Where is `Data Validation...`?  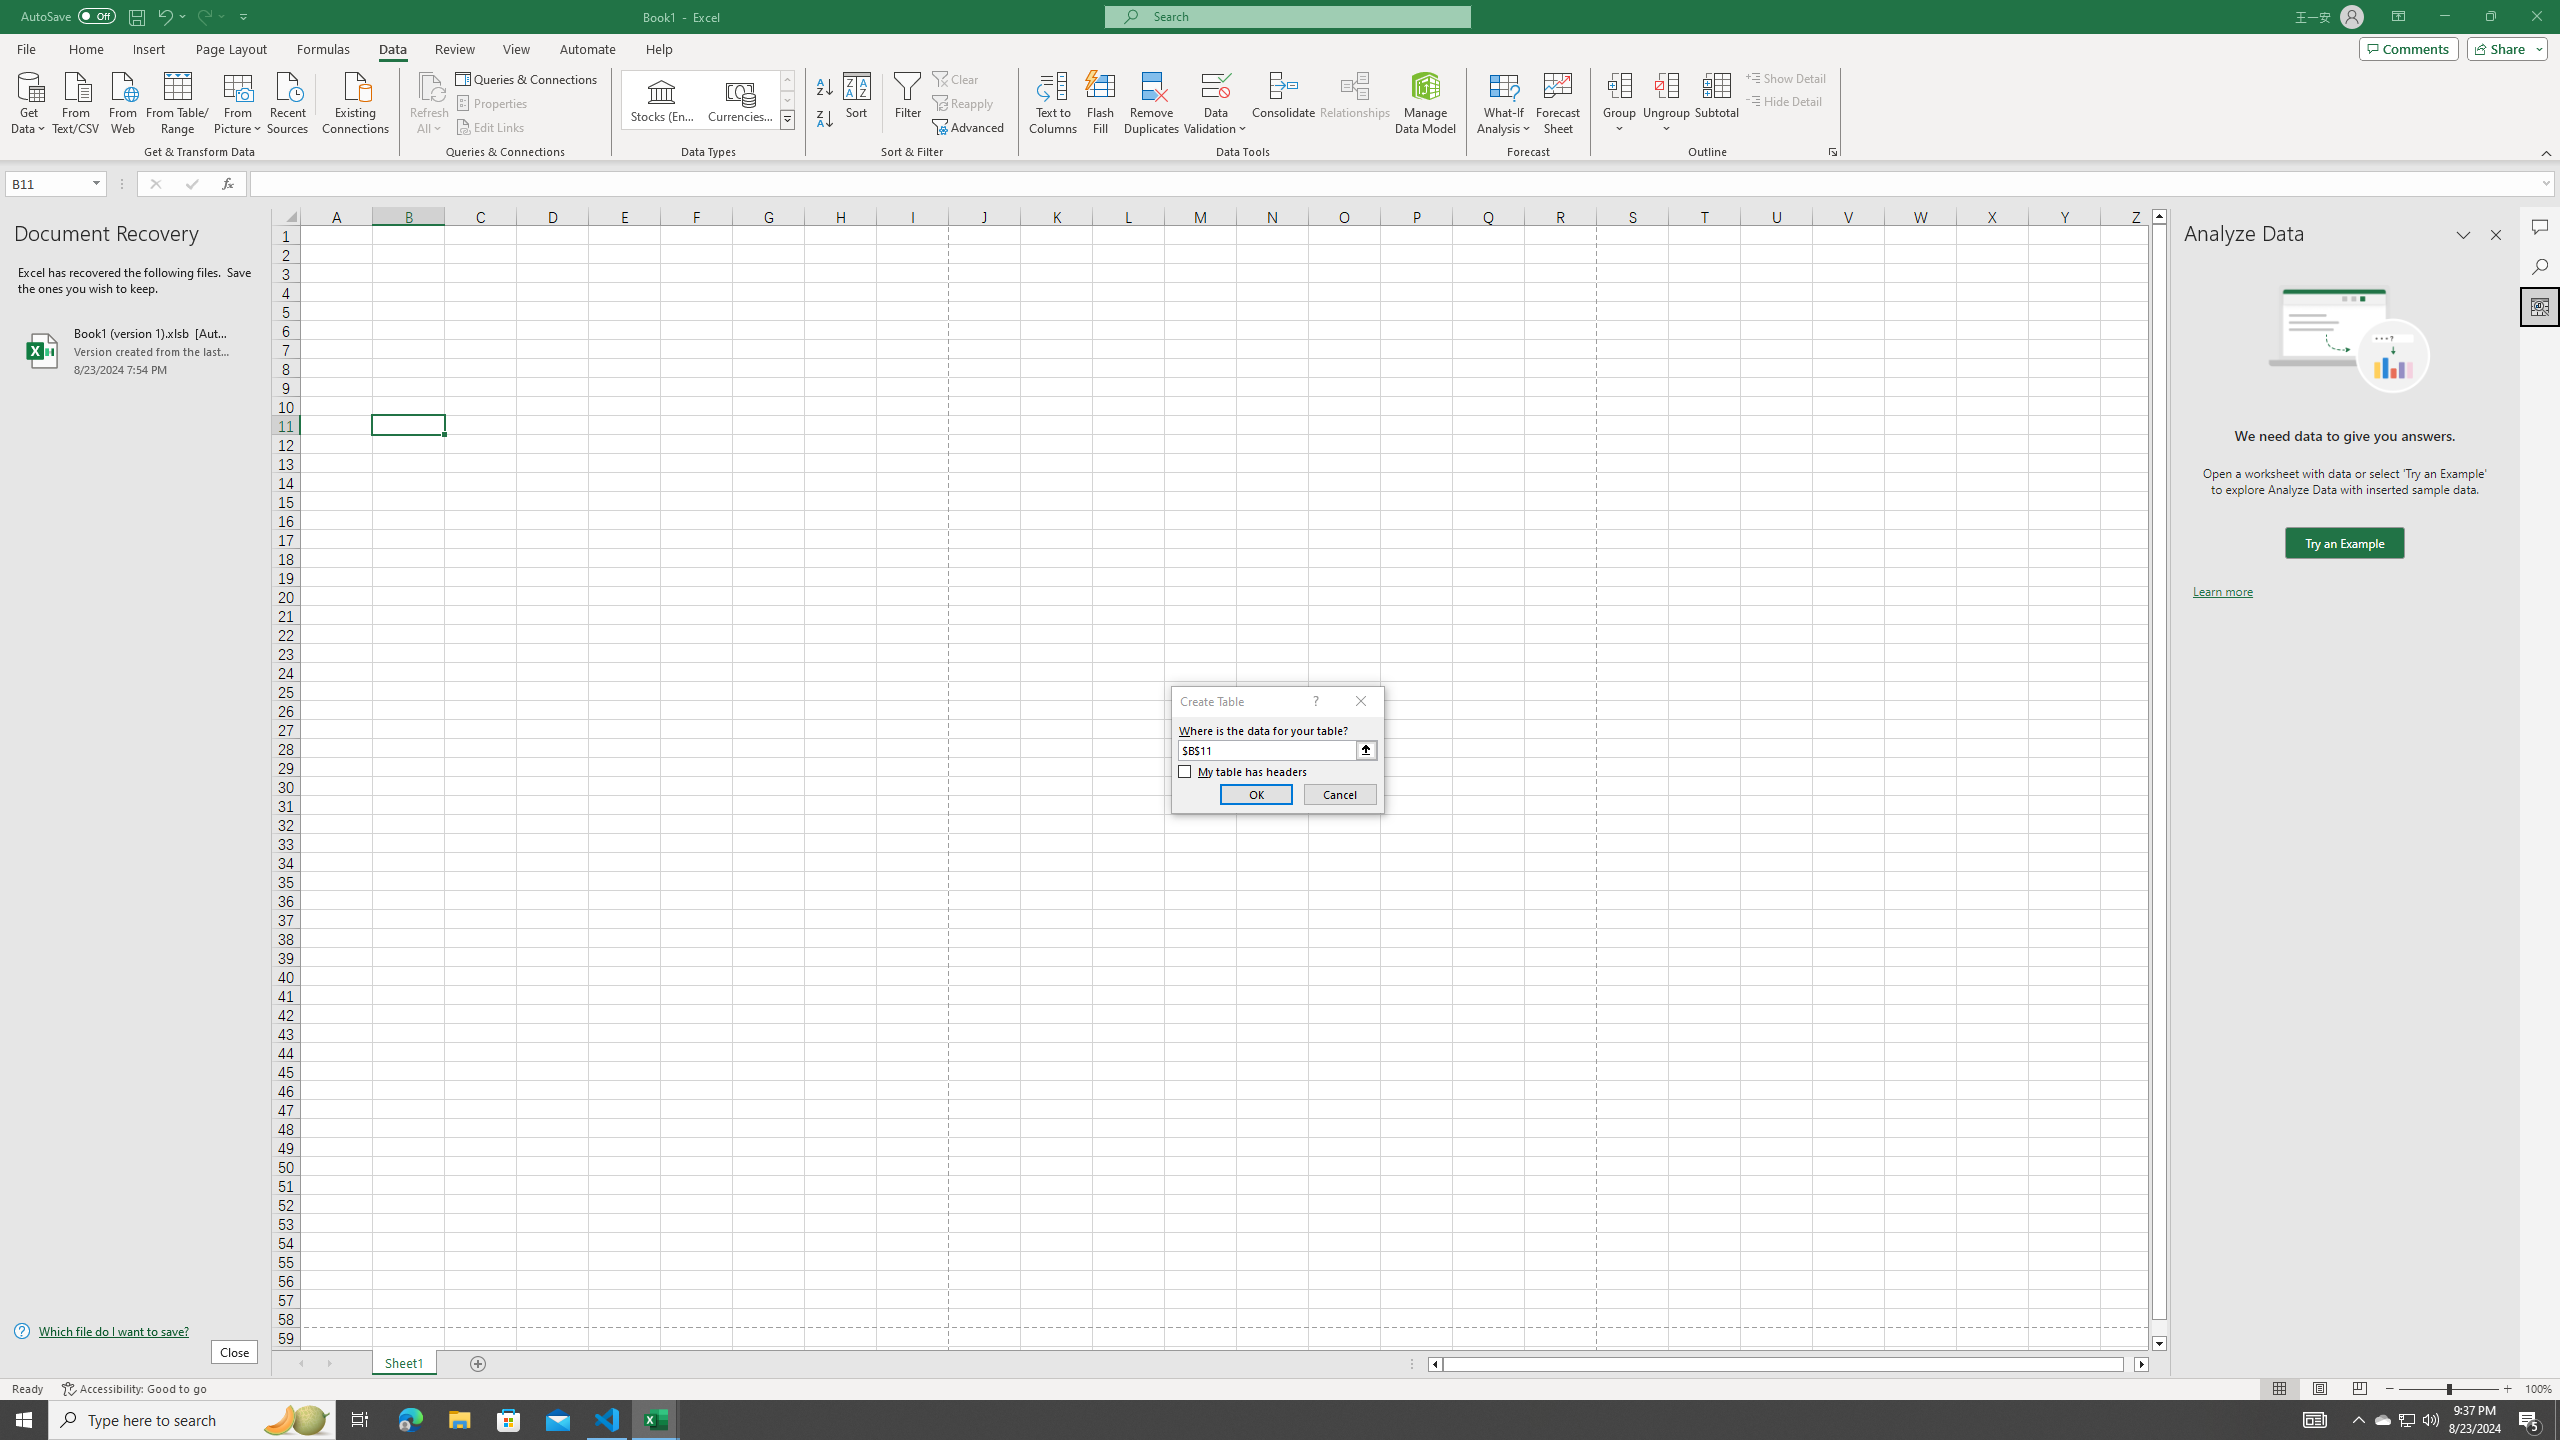
Data Validation... is located at coordinates (1216, 85).